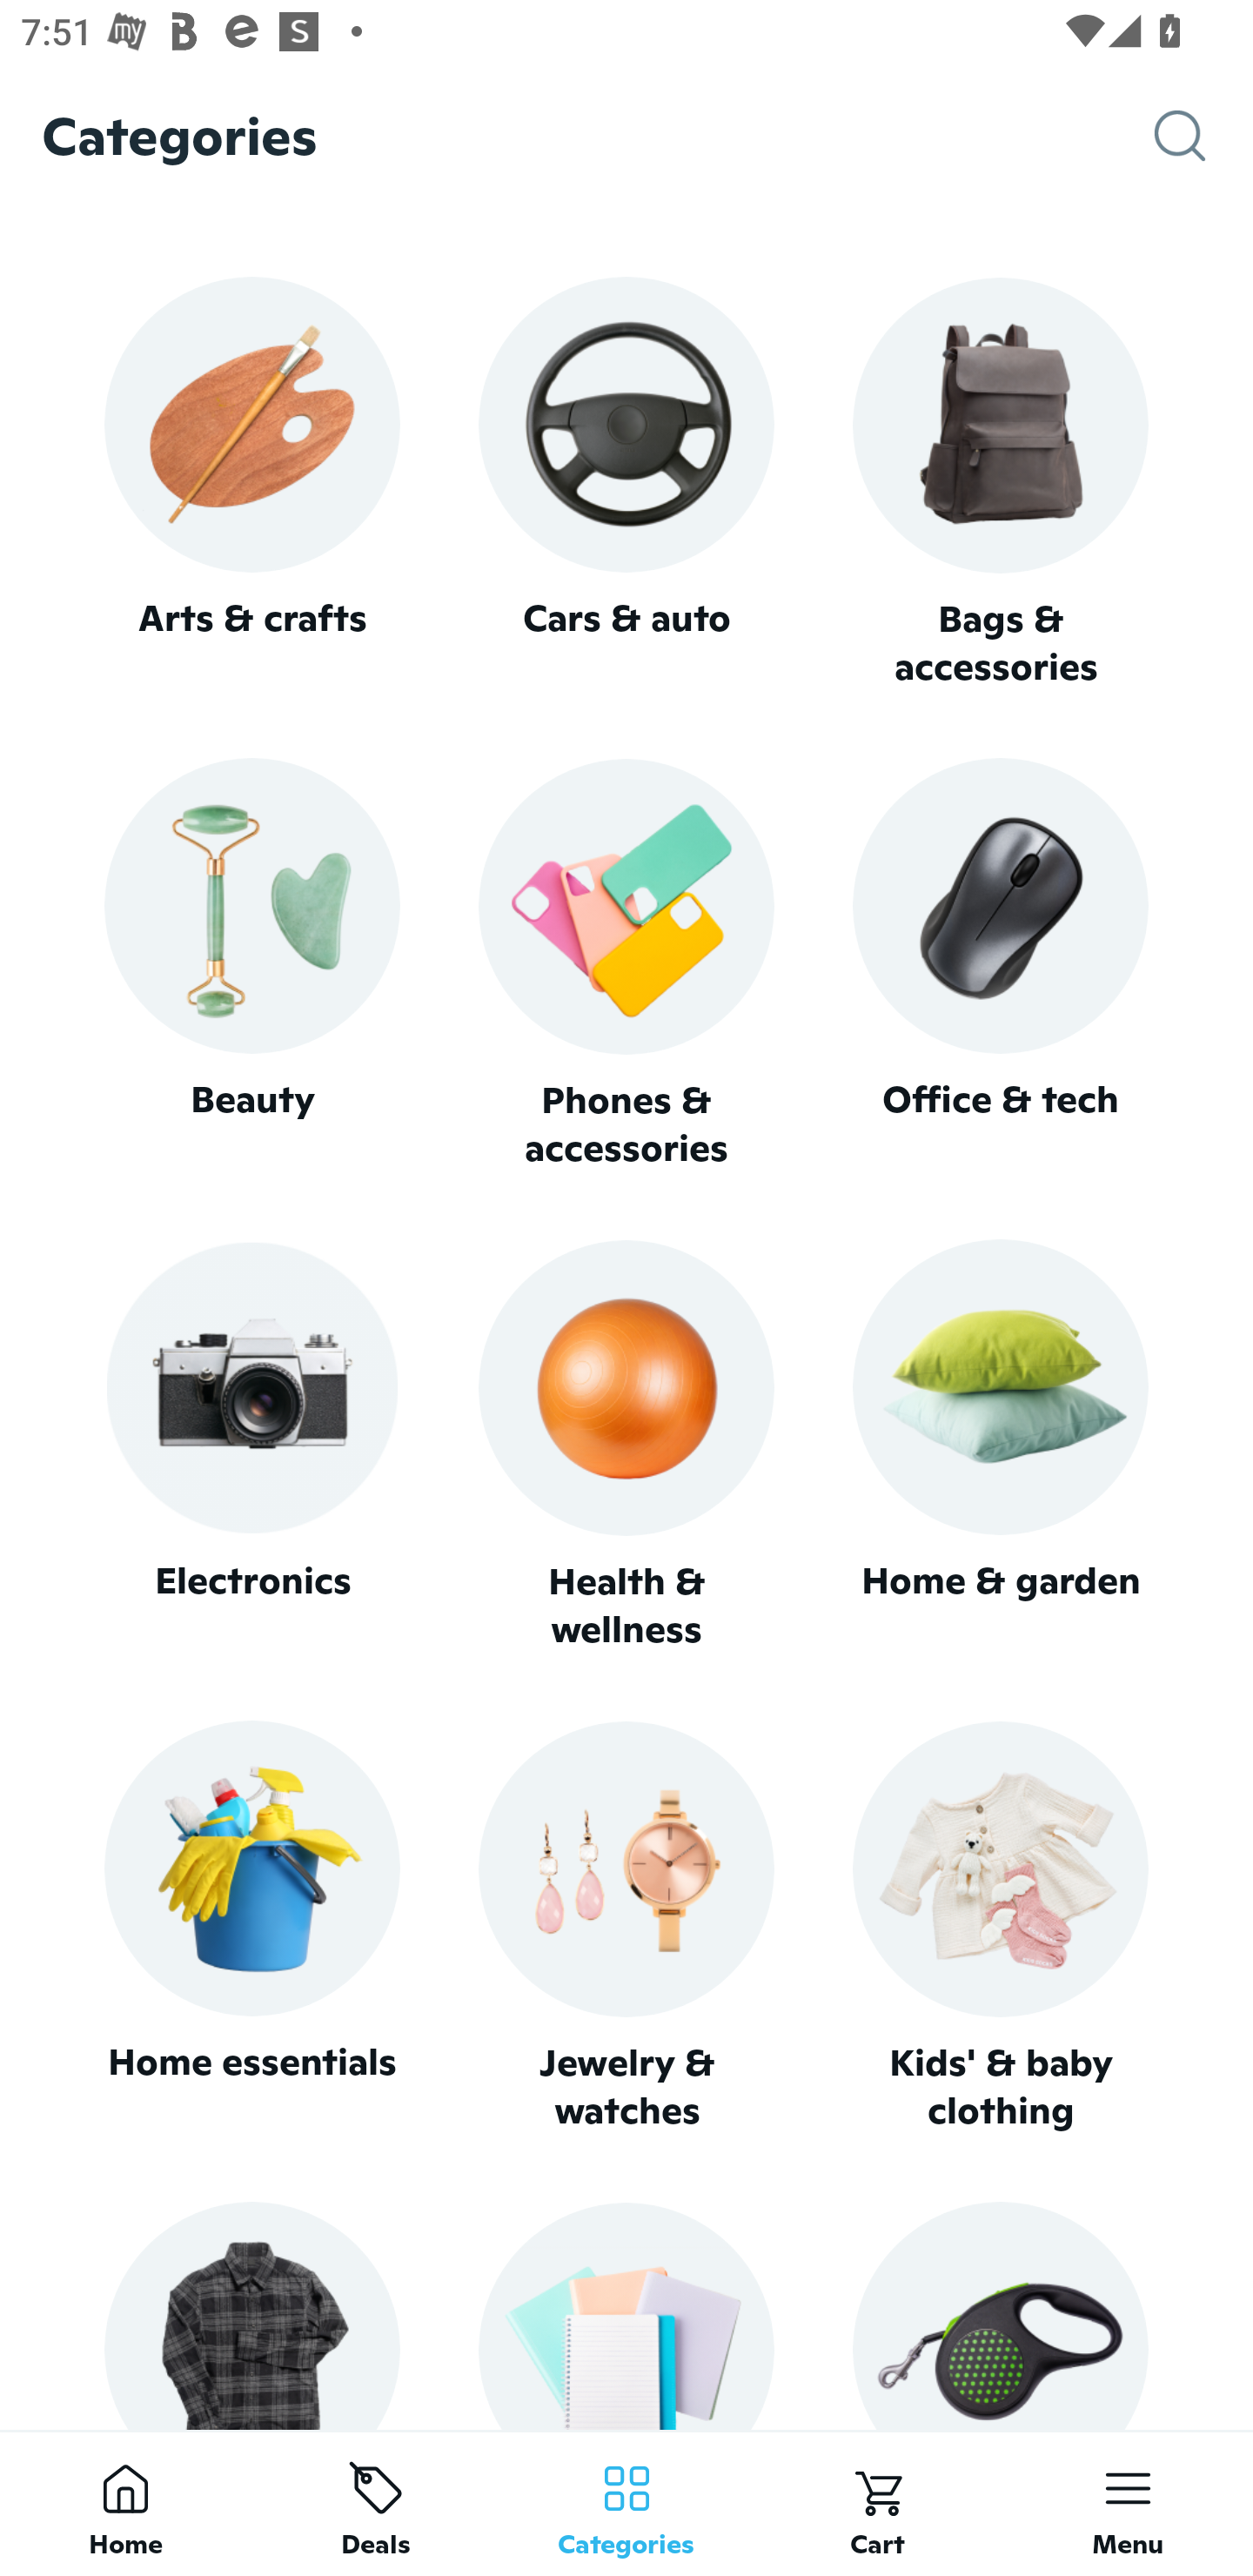 The width and height of the screenshot is (1253, 2576). I want to click on Arts & crafts, so click(251, 482).